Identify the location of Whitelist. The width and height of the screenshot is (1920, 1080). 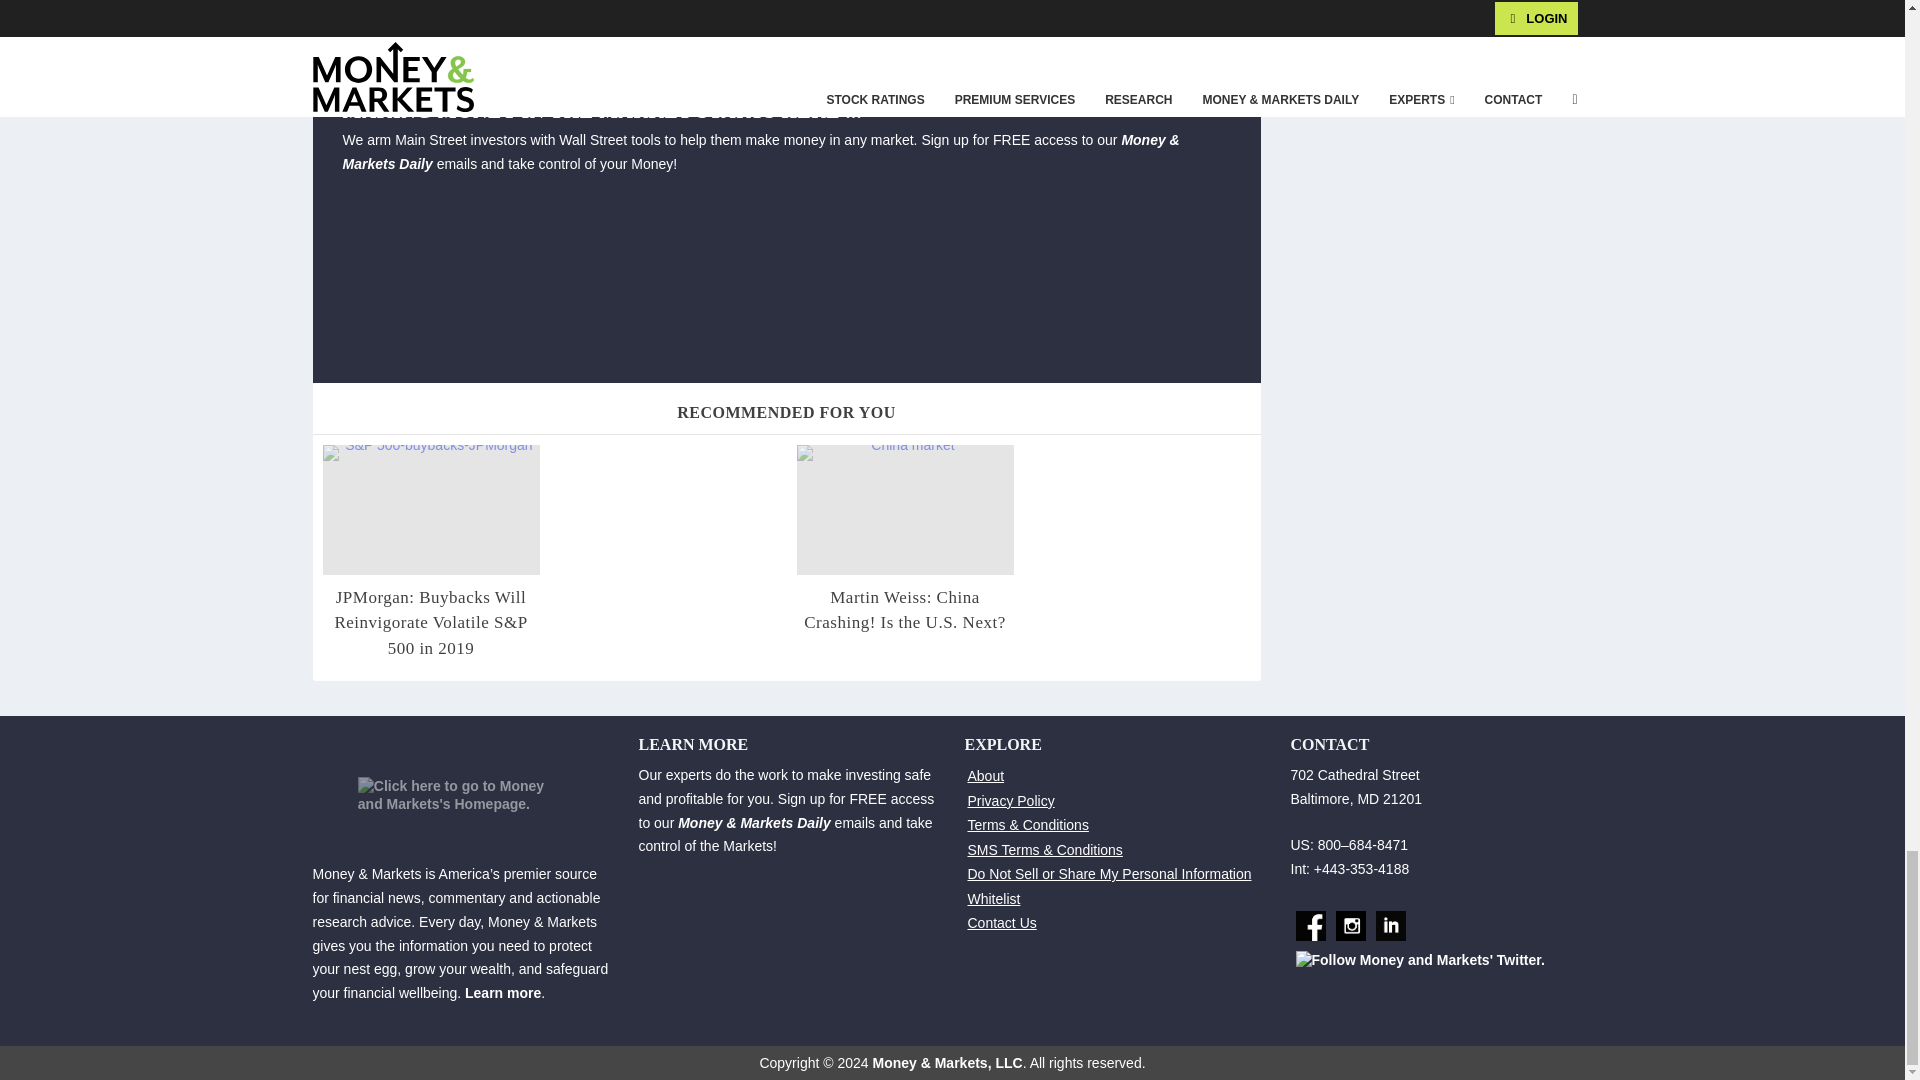
(994, 899).